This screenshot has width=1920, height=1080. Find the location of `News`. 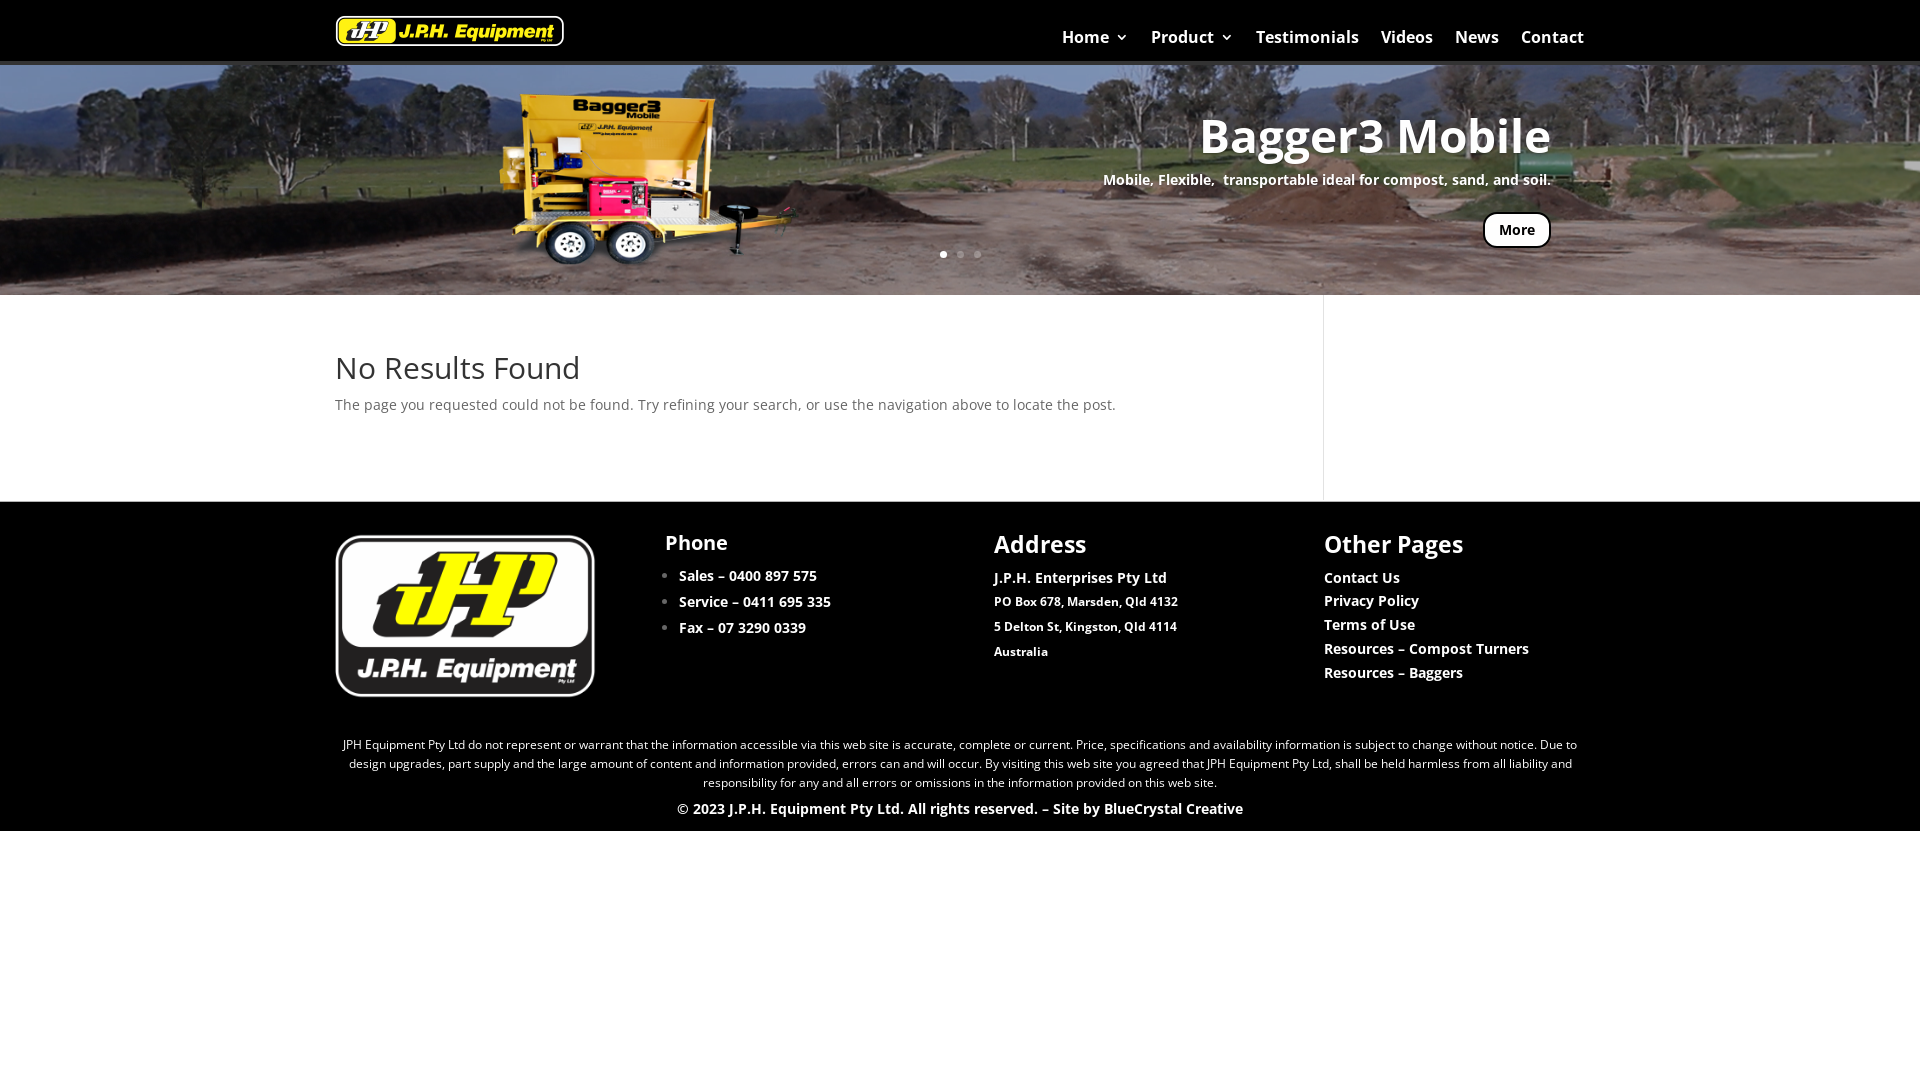

News is located at coordinates (1477, 42).